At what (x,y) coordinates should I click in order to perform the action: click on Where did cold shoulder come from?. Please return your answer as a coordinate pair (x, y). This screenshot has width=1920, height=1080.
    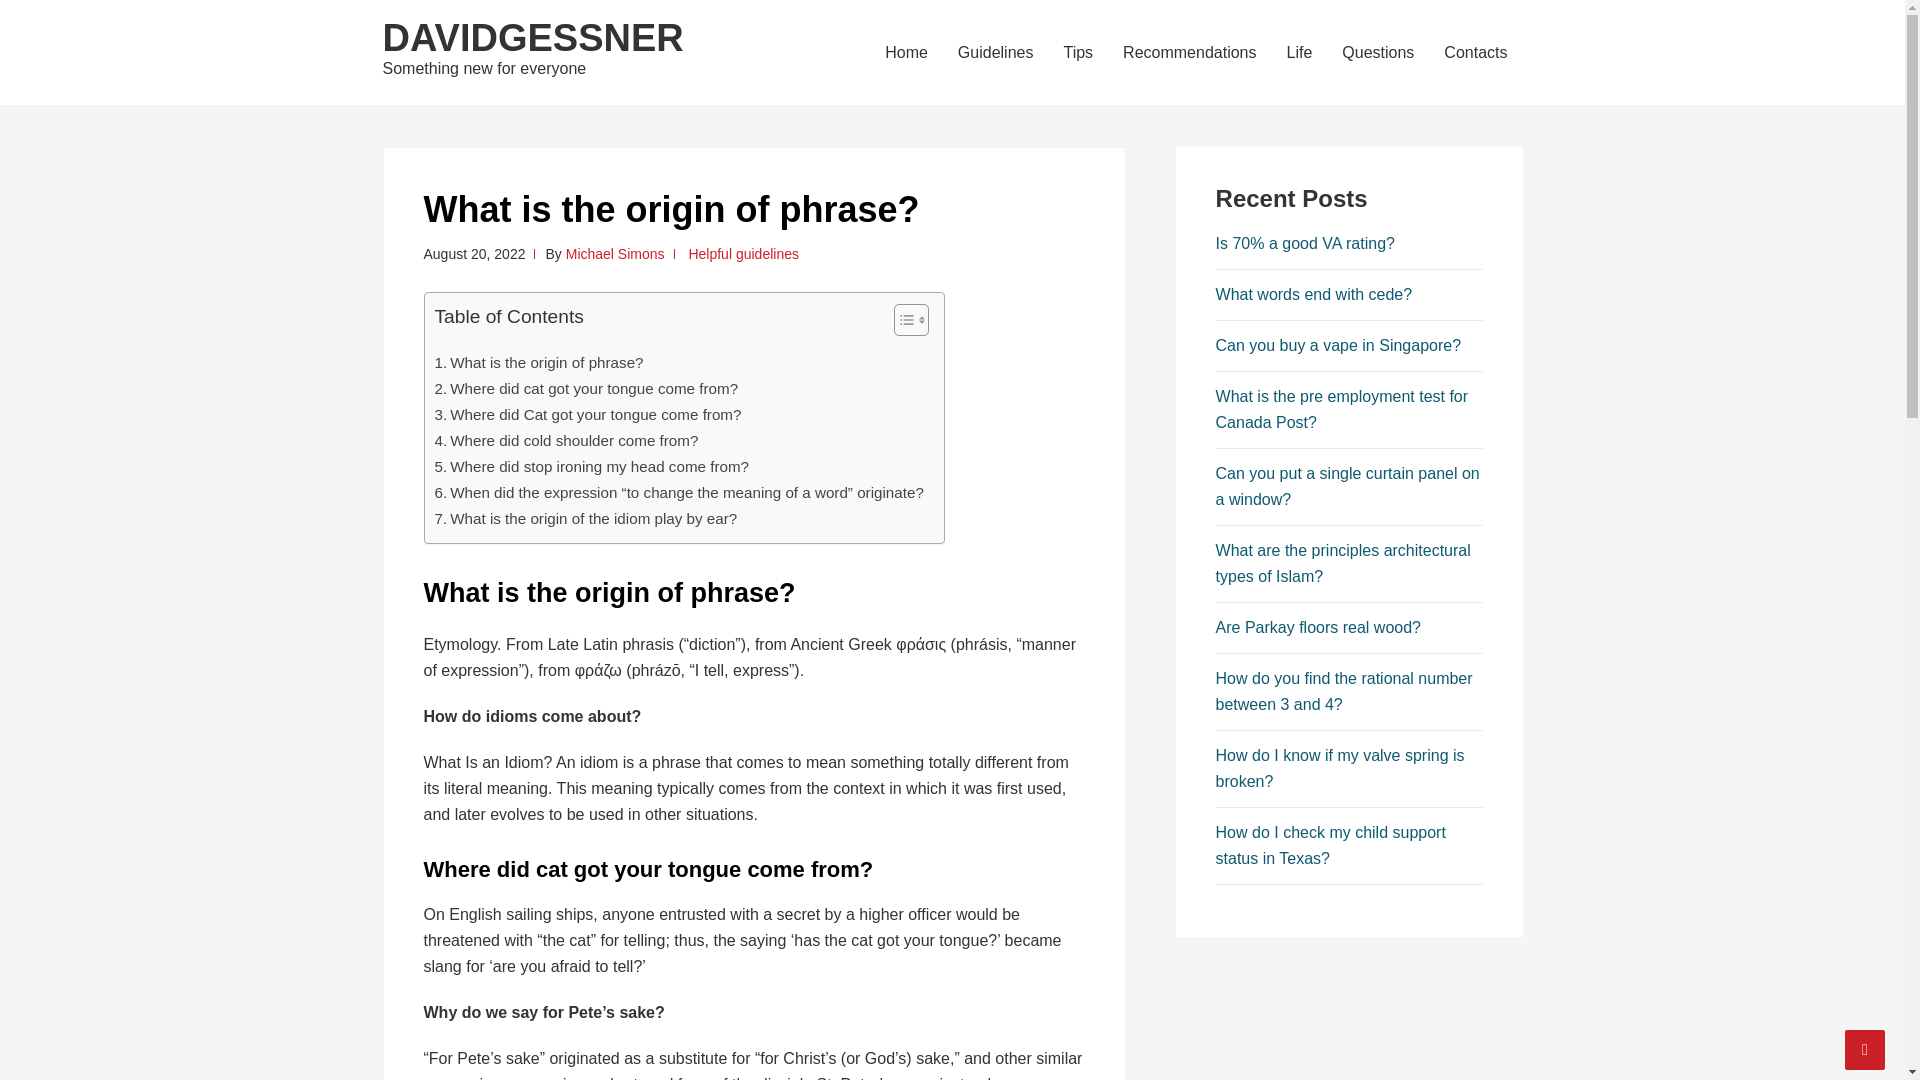
    Looking at the image, I should click on (566, 440).